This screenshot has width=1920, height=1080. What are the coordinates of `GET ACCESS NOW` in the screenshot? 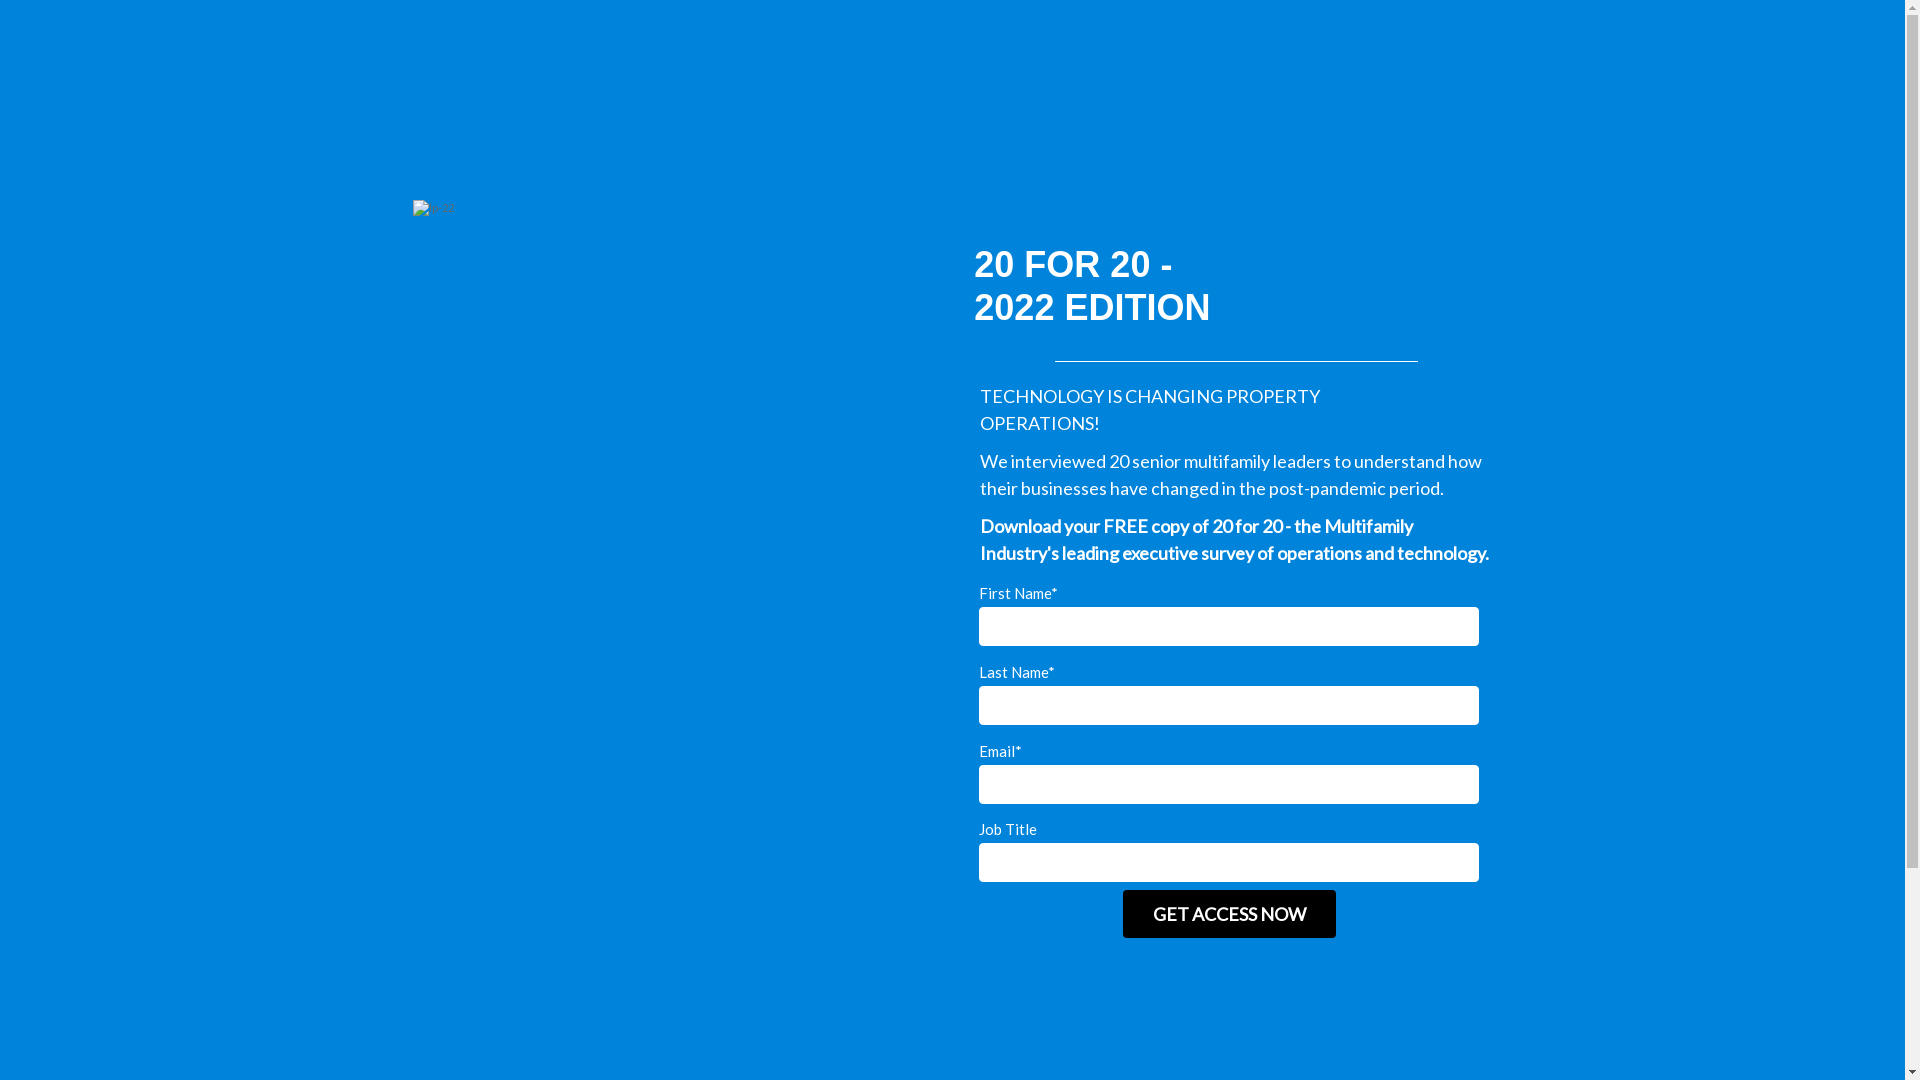 It's located at (1230, 914).